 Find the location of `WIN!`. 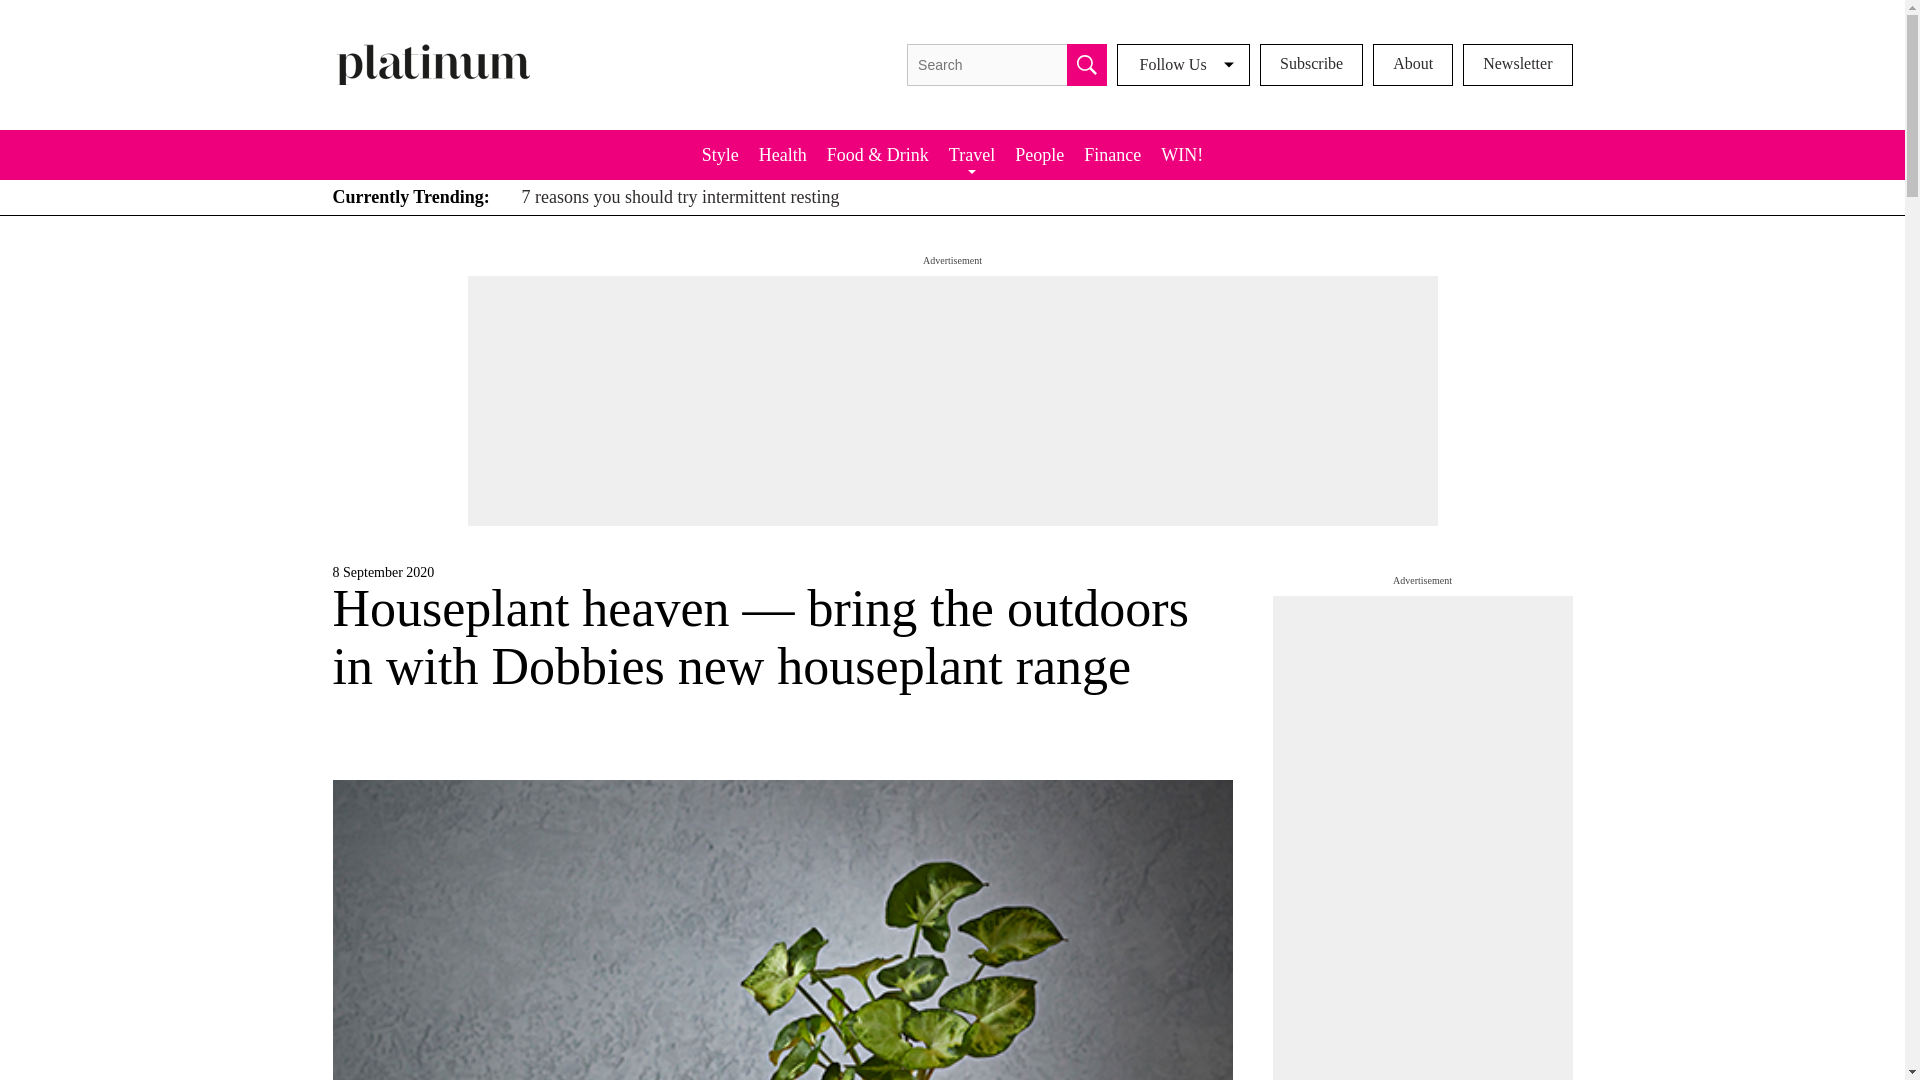

WIN! is located at coordinates (1182, 154).